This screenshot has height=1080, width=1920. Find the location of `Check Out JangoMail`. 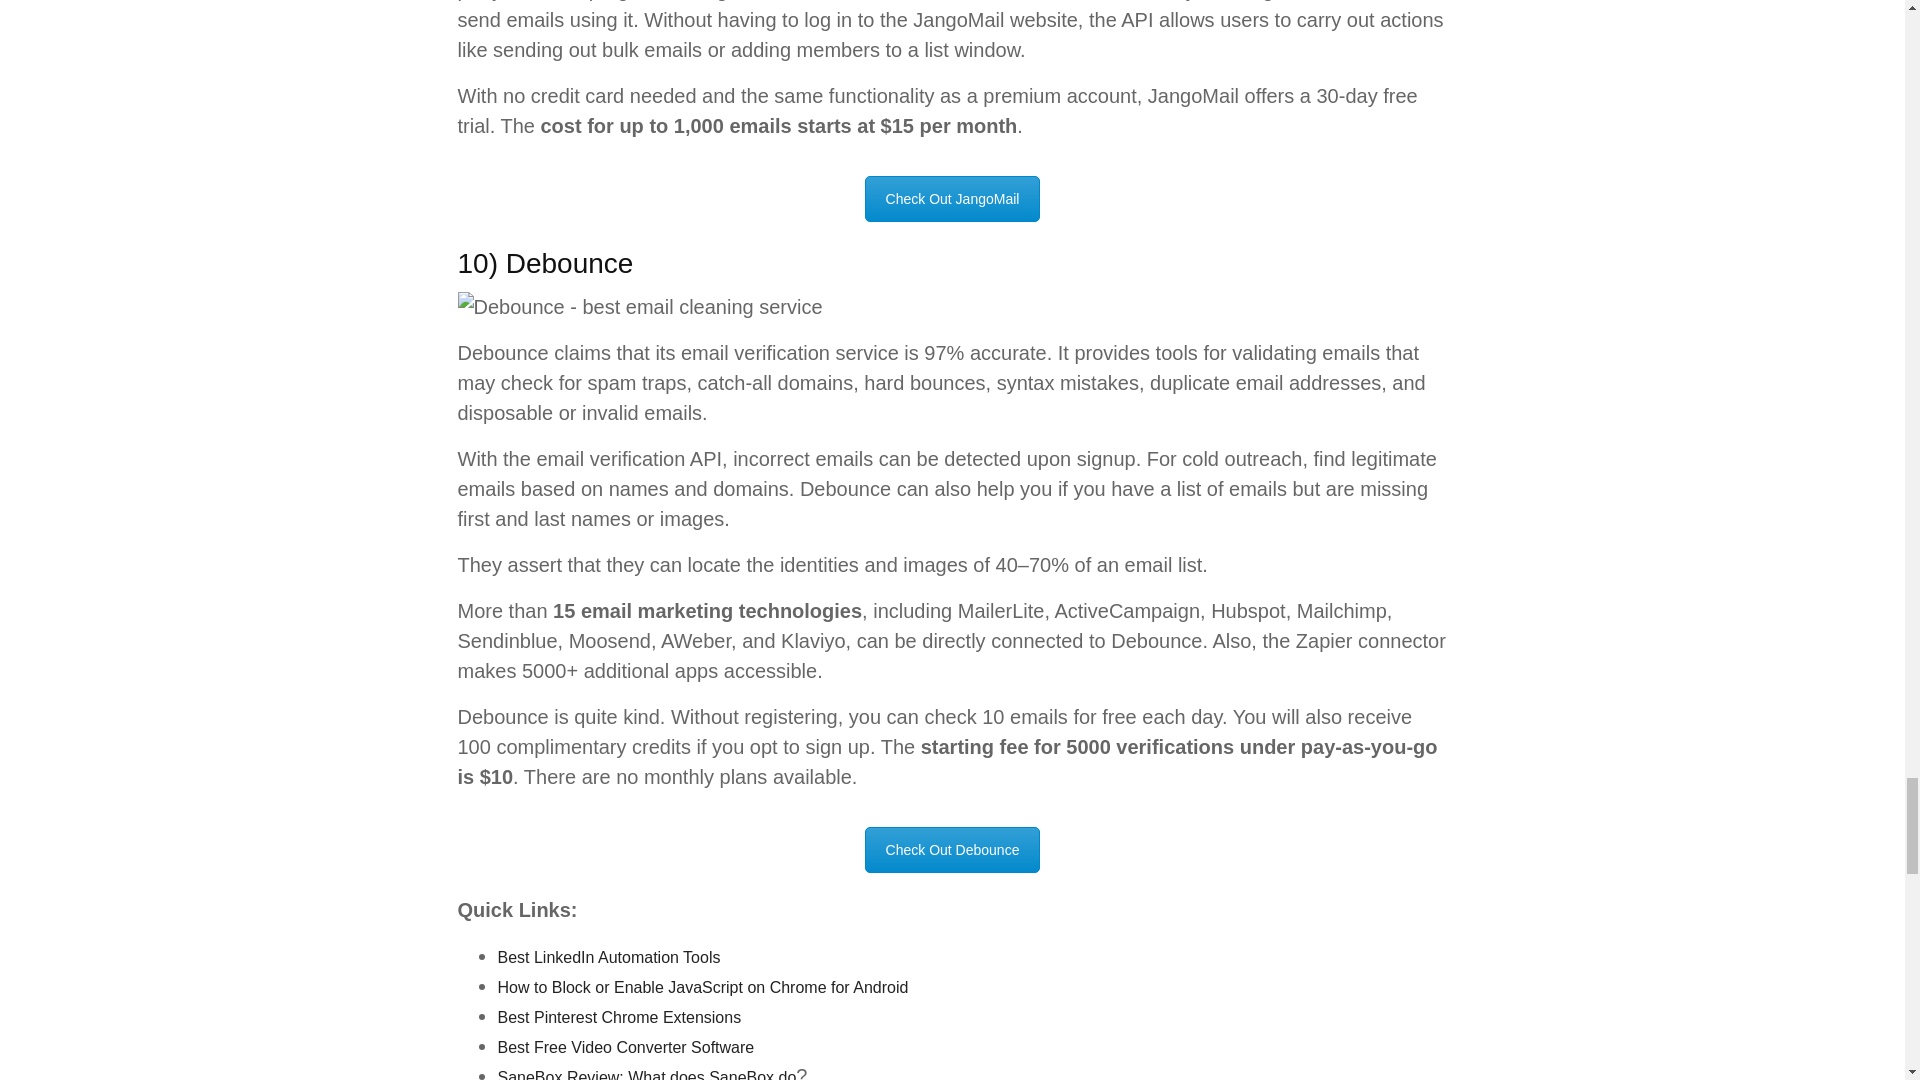

Check Out JangoMail is located at coordinates (952, 199).